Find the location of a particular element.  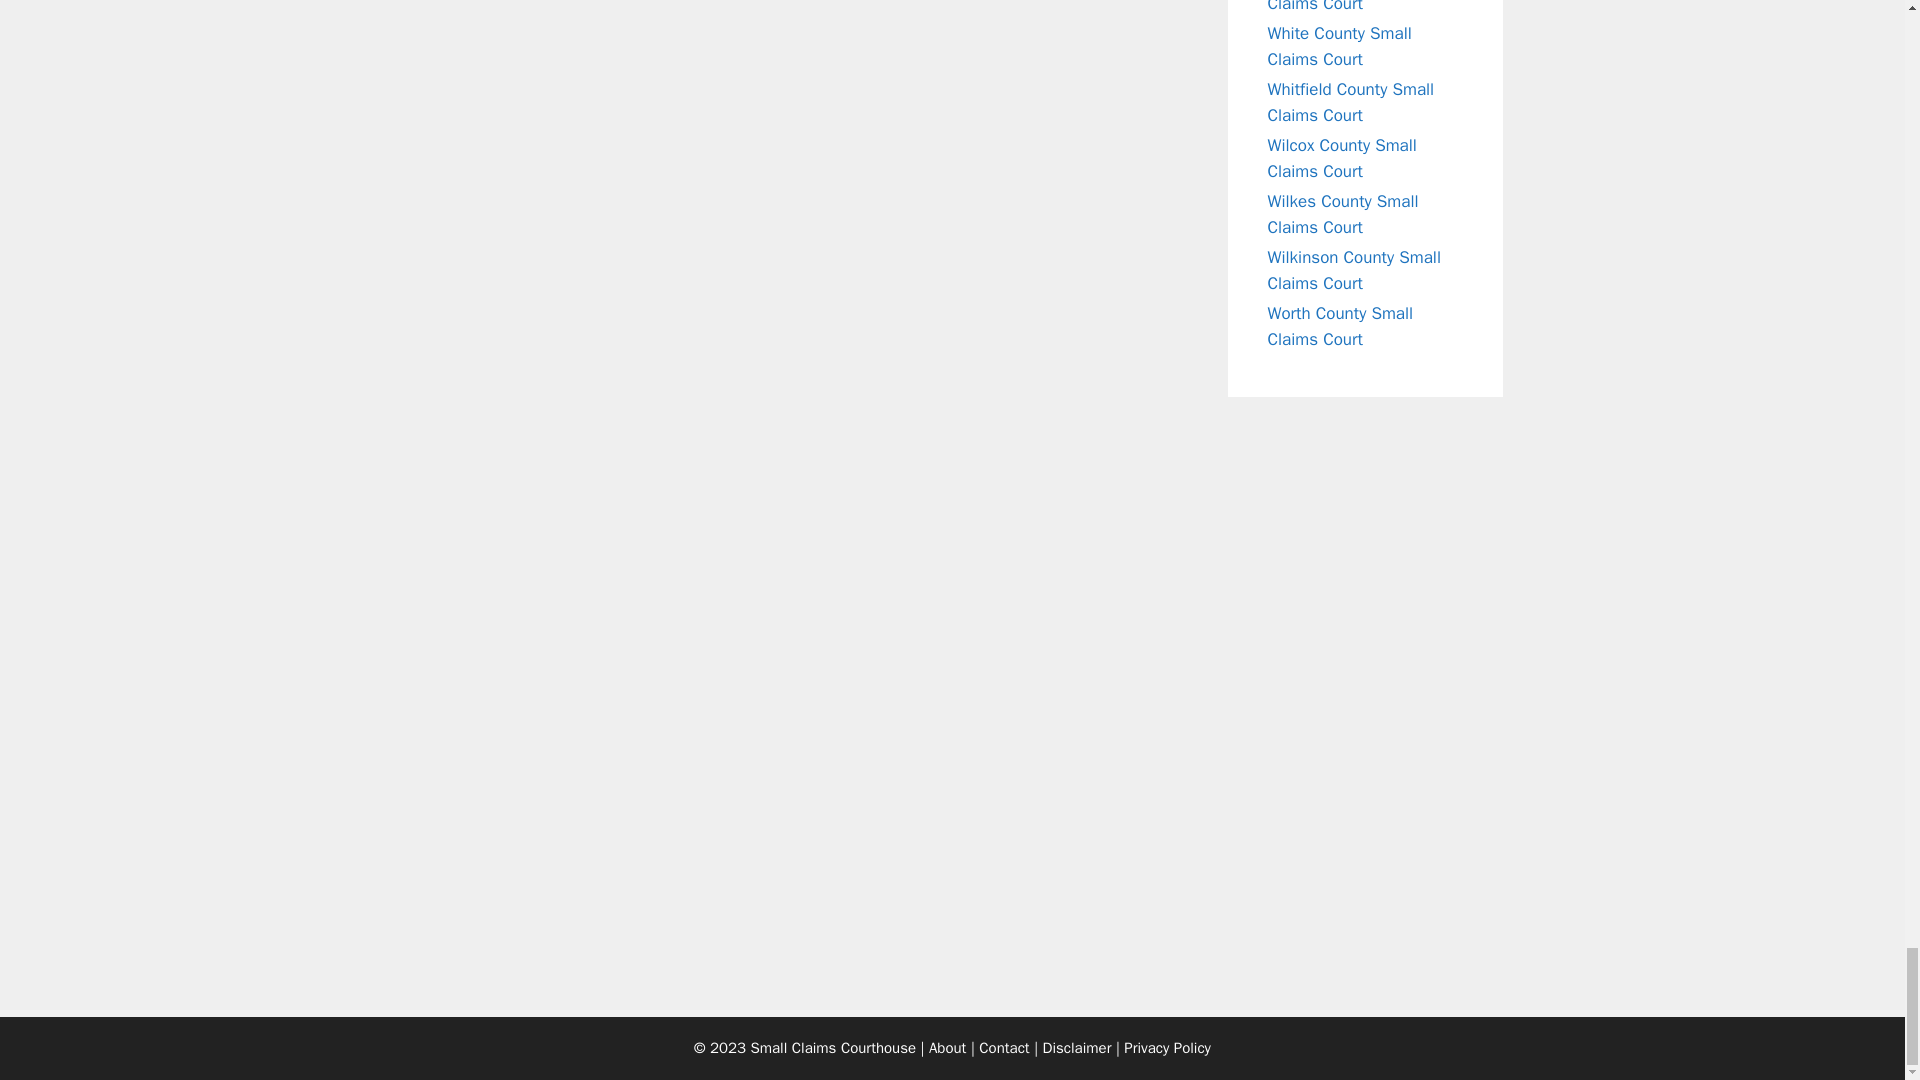

Disclaimer smallclaimscourthouse.com Disclaimer is located at coordinates (1076, 1048).